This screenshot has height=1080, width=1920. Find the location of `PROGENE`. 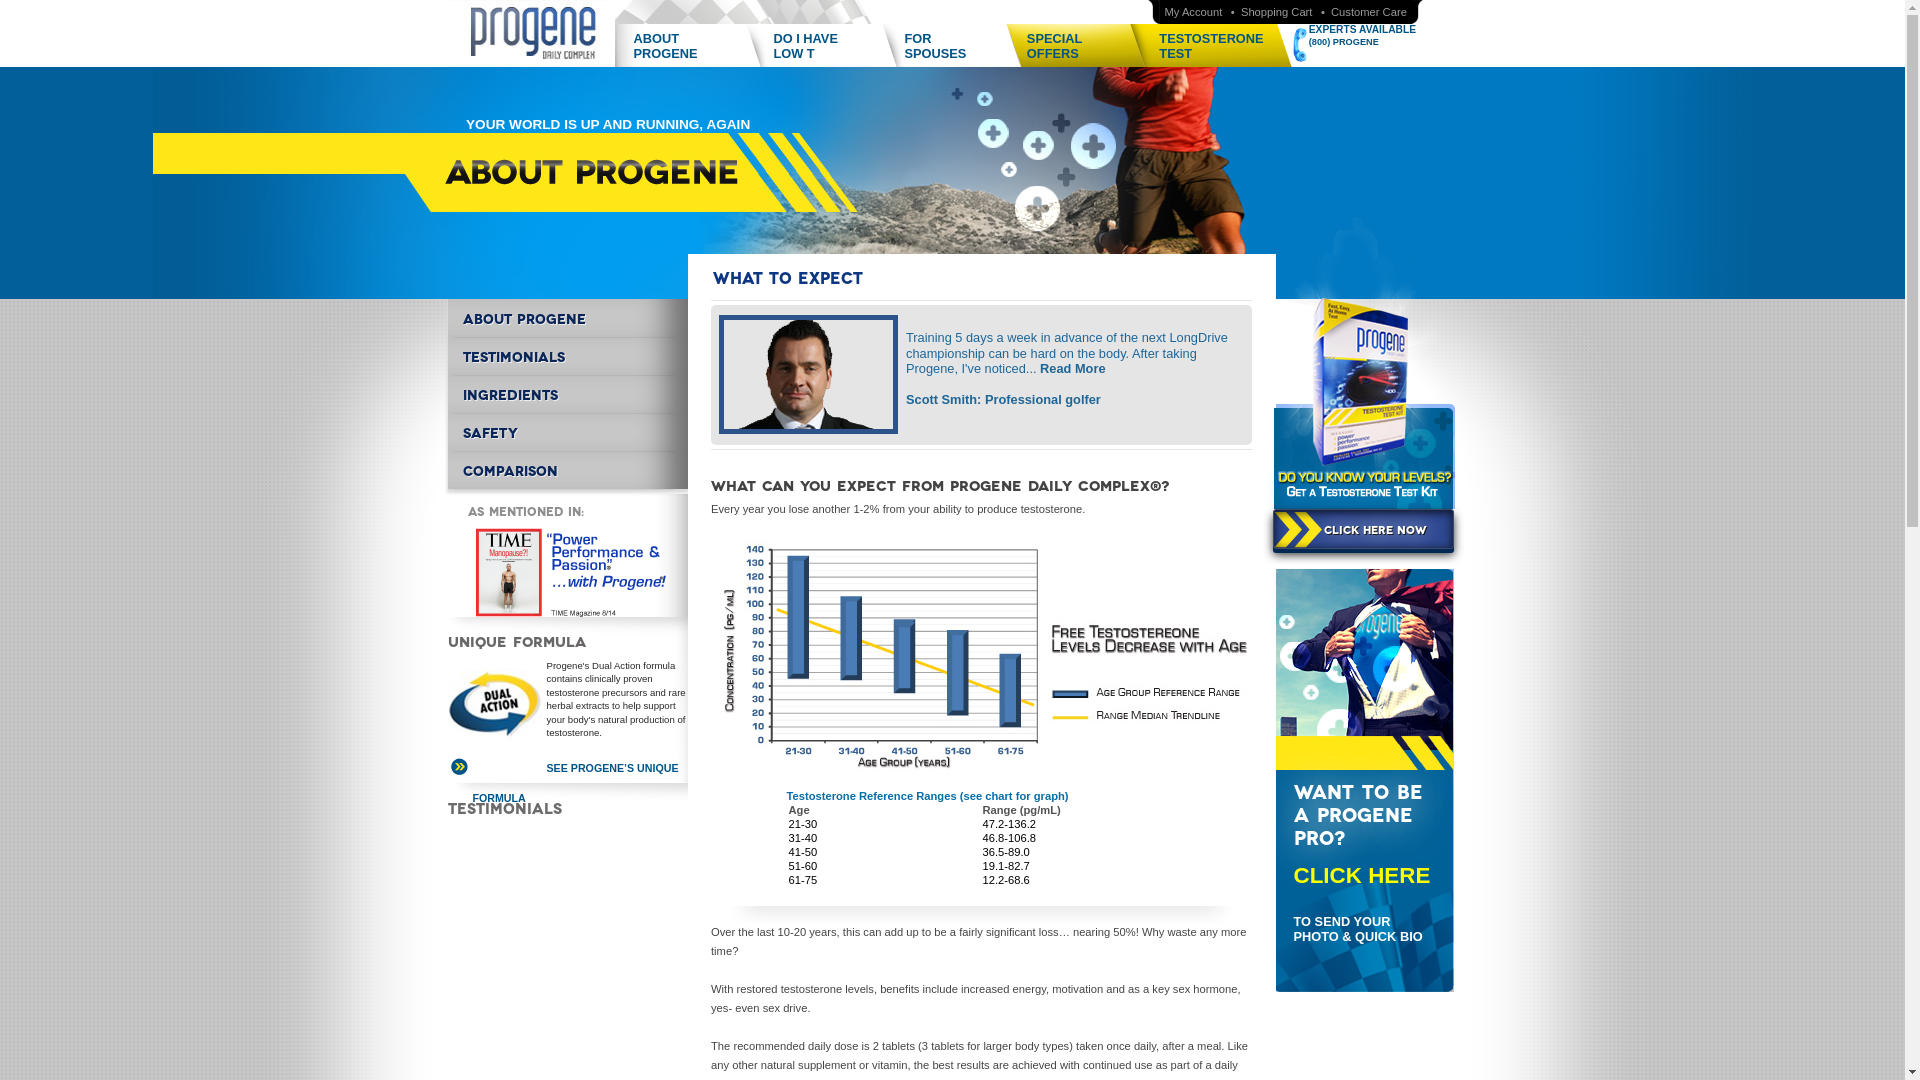

PROGENE is located at coordinates (1362, 875).